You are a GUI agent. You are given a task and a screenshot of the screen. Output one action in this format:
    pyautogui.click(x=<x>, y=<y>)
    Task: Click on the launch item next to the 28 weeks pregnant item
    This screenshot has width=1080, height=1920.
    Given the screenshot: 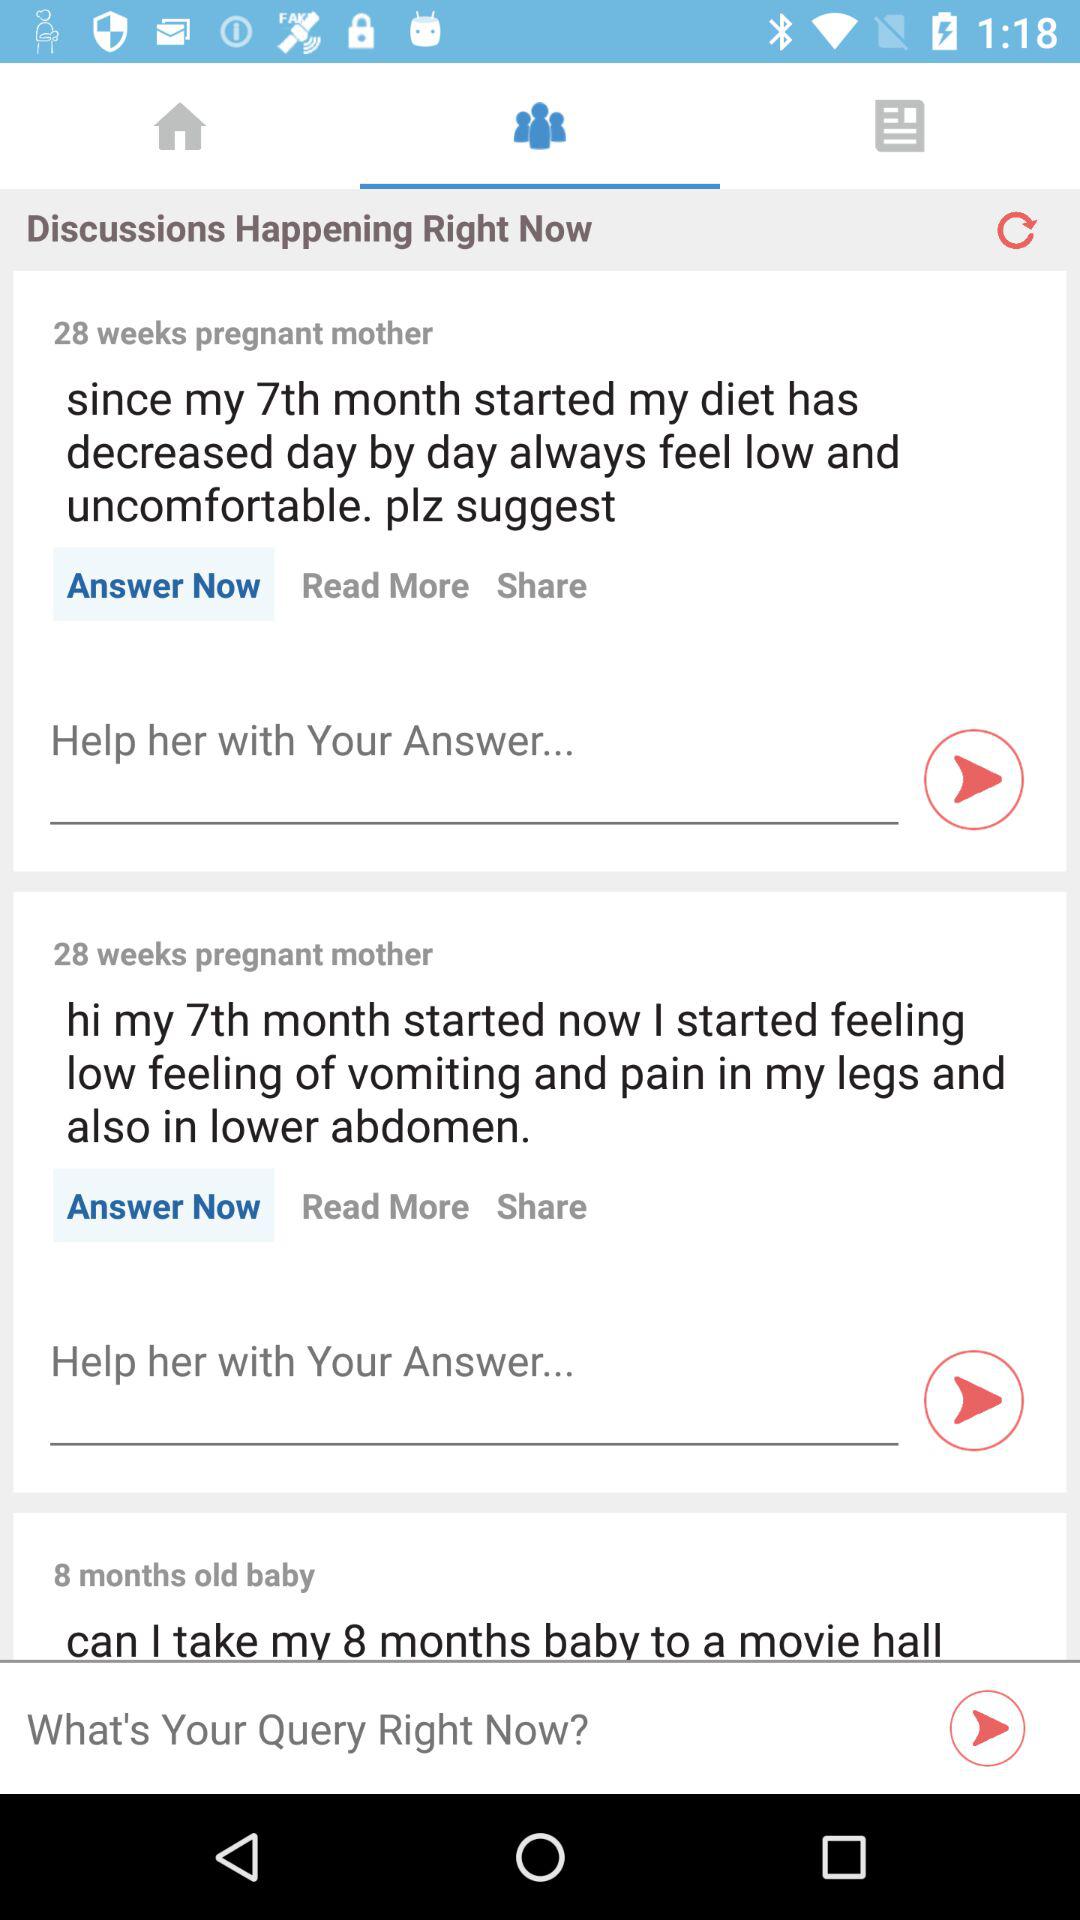 What is the action you would take?
    pyautogui.click(x=743, y=310)
    